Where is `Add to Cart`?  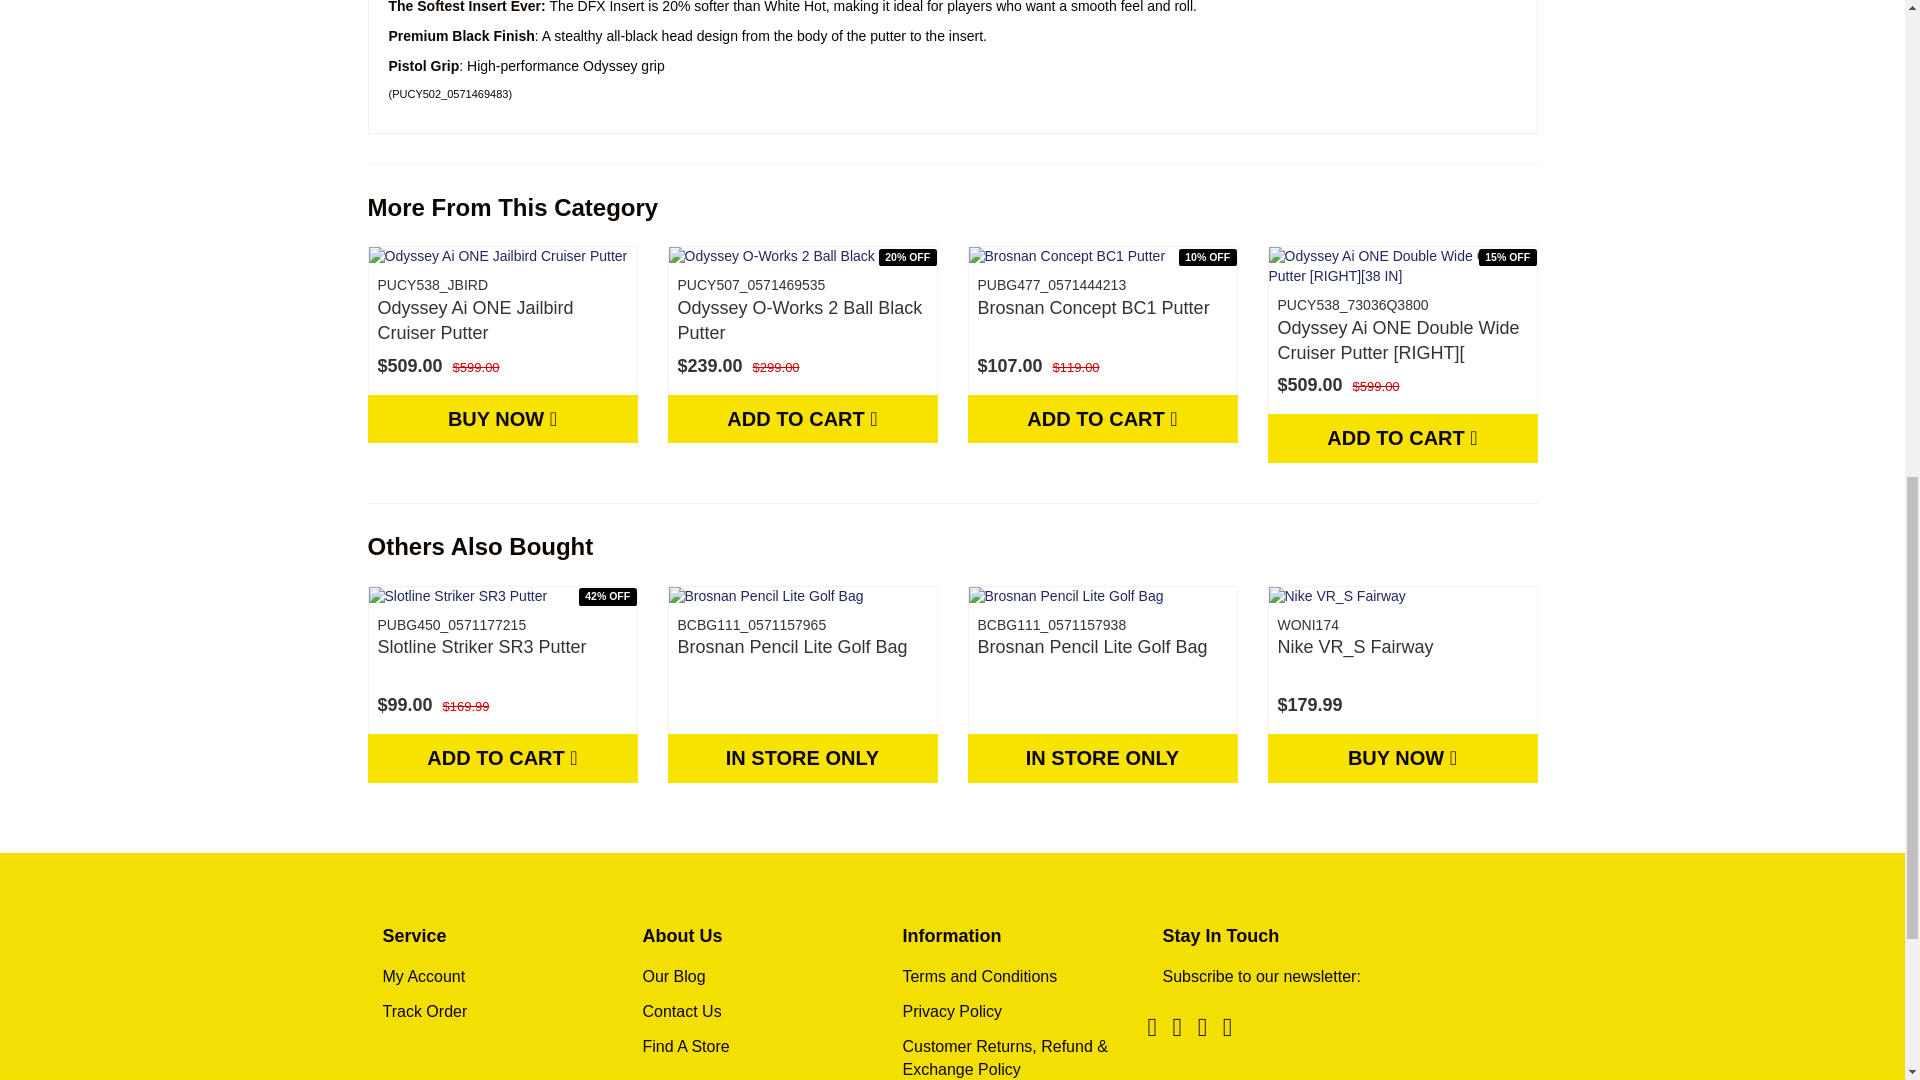 Add to Cart is located at coordinates (1402, 438).